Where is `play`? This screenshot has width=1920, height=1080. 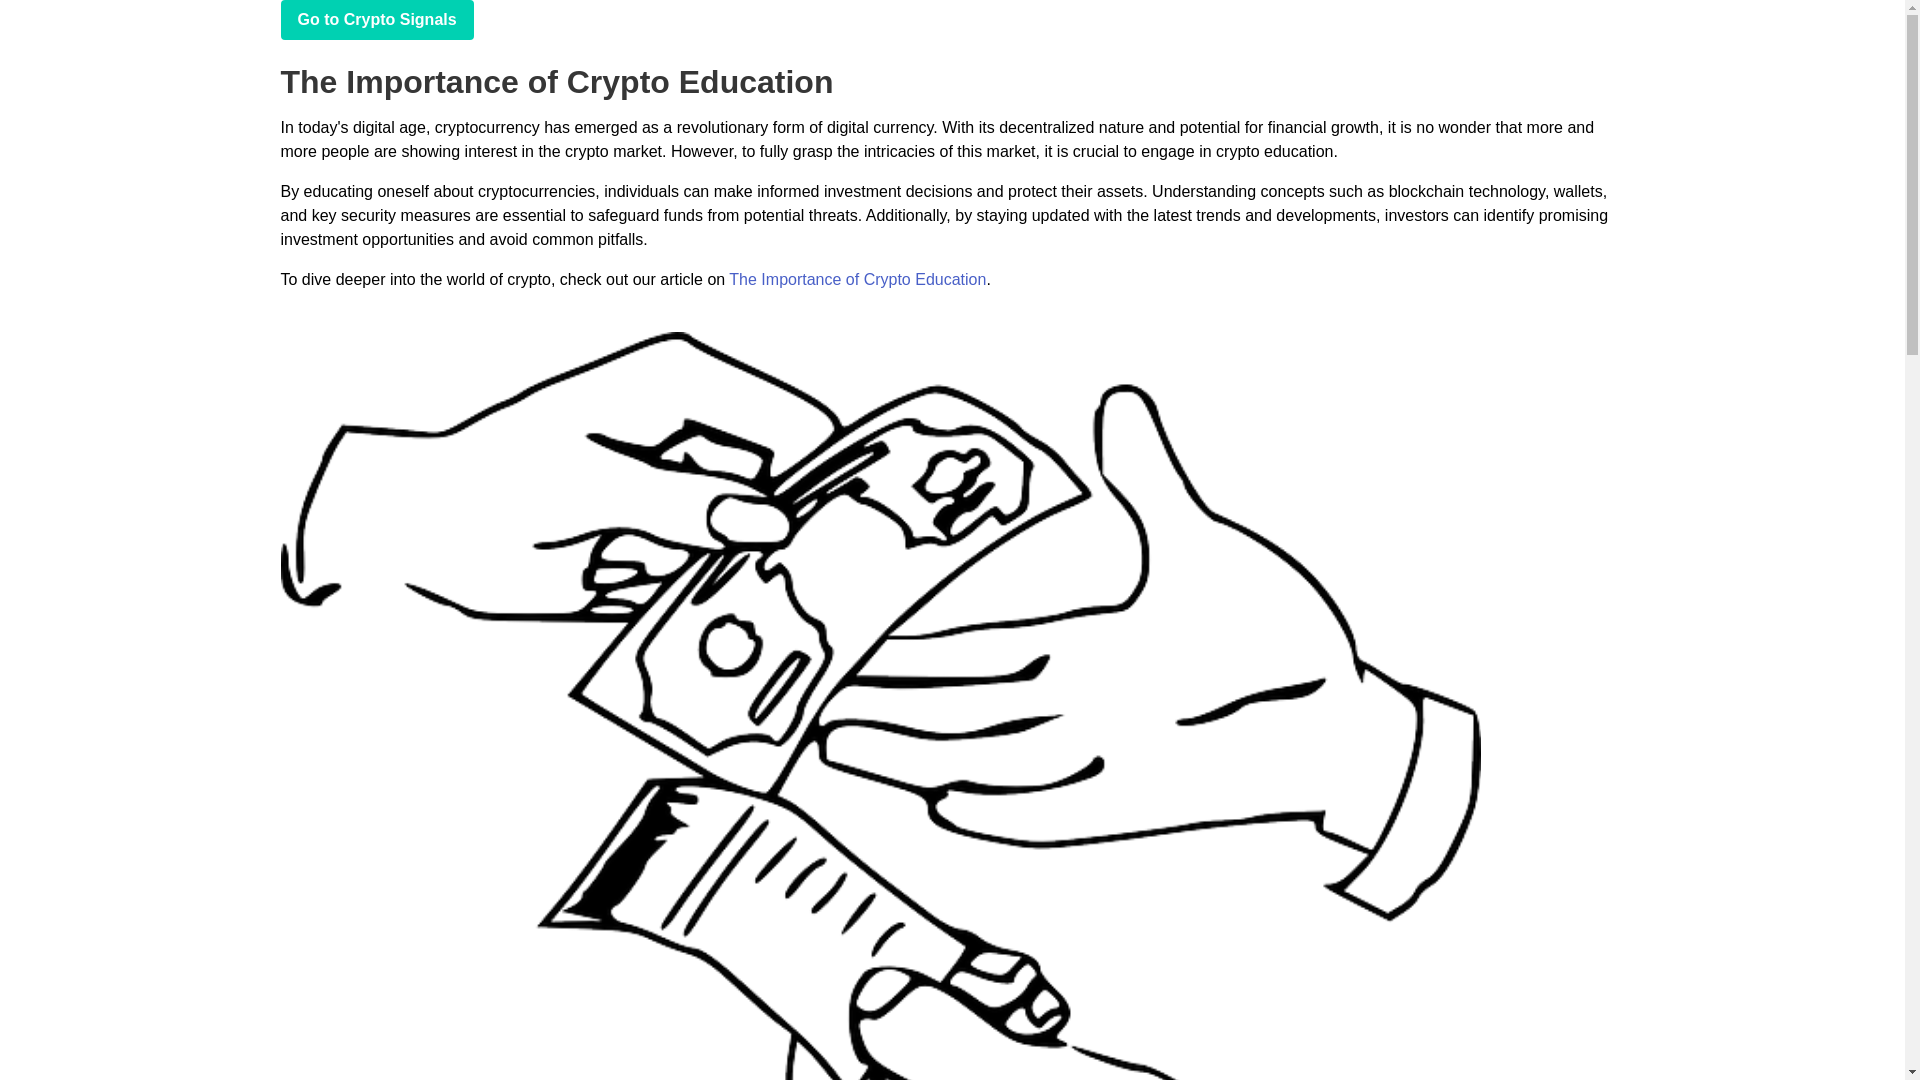 play is located at coordinates (376, 20).